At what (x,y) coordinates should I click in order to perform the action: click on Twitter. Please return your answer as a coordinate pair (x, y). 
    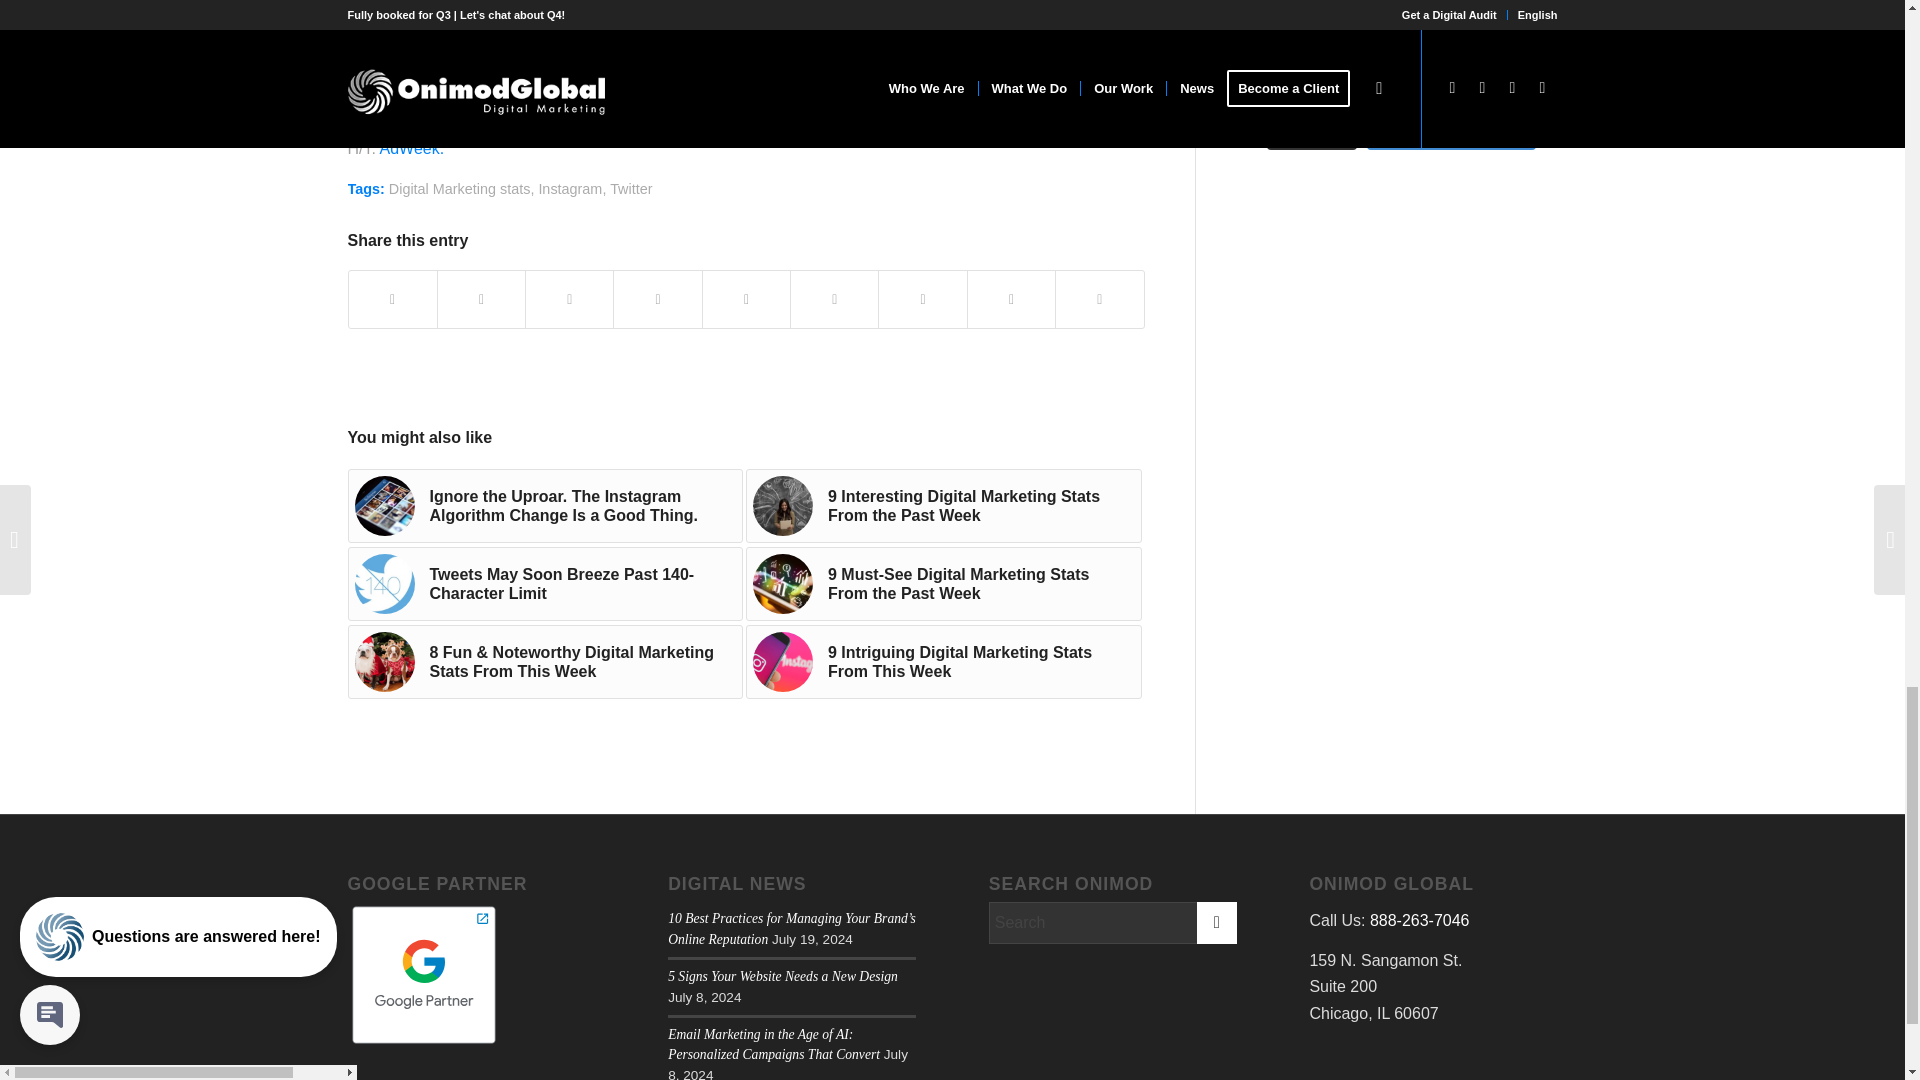
    Looking at the image, I should click on (631, 188).